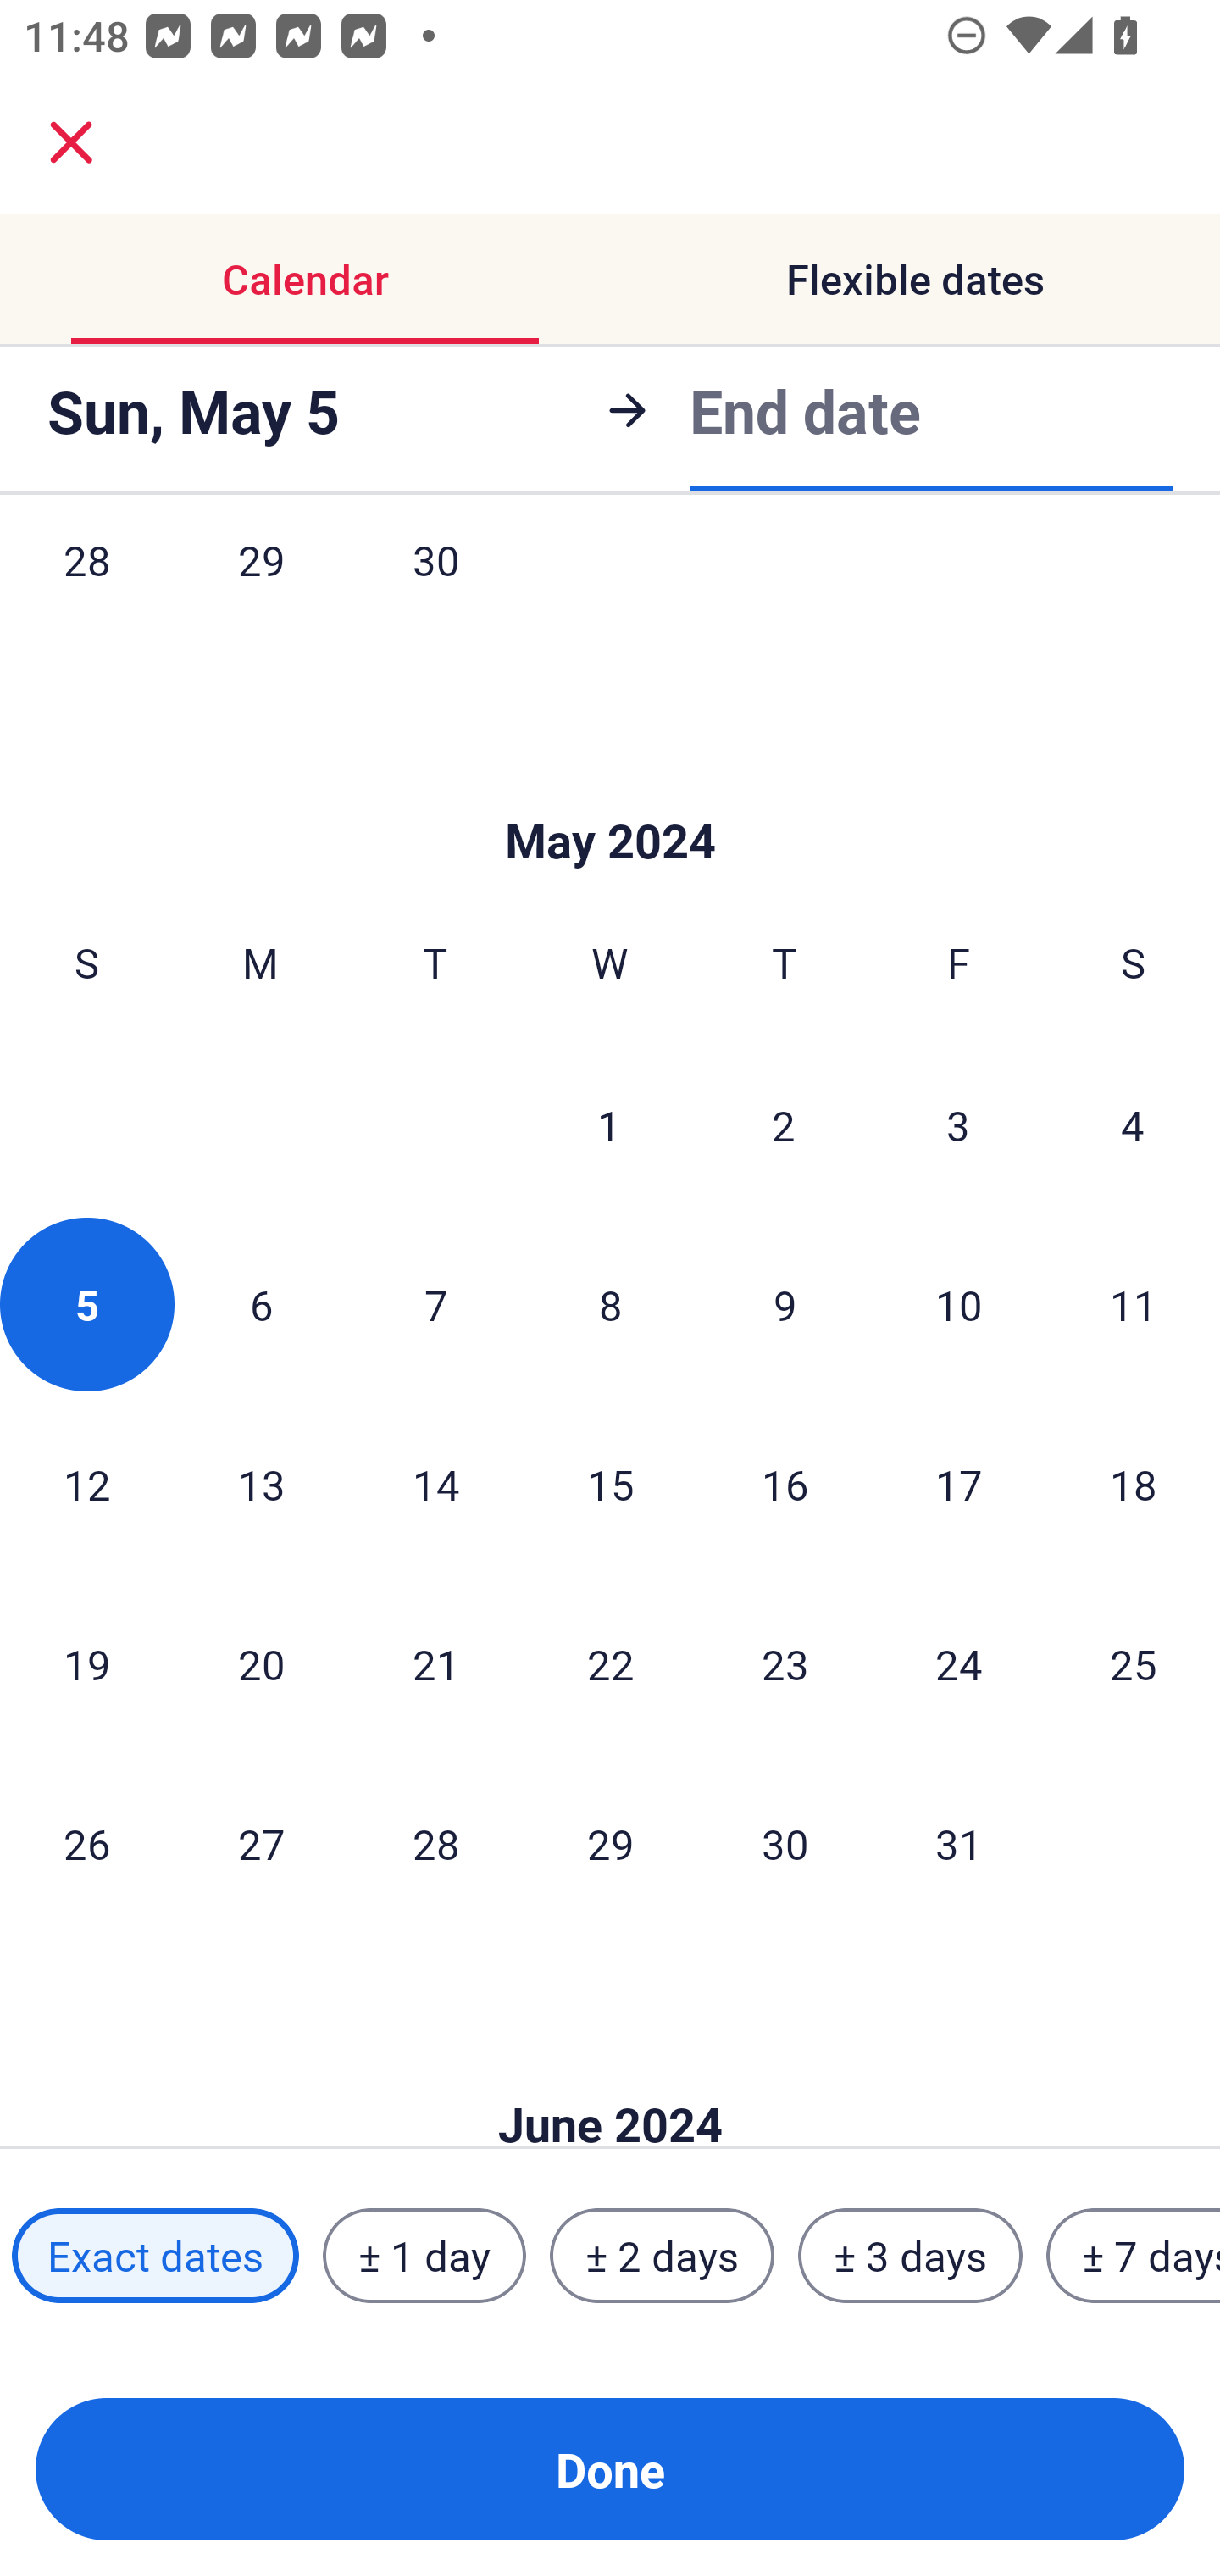  What do you see at coordinates (261, 1664) in the screenshot?
I see `20 Monday, May 20, 2024` at bounding box center [261, 1664].